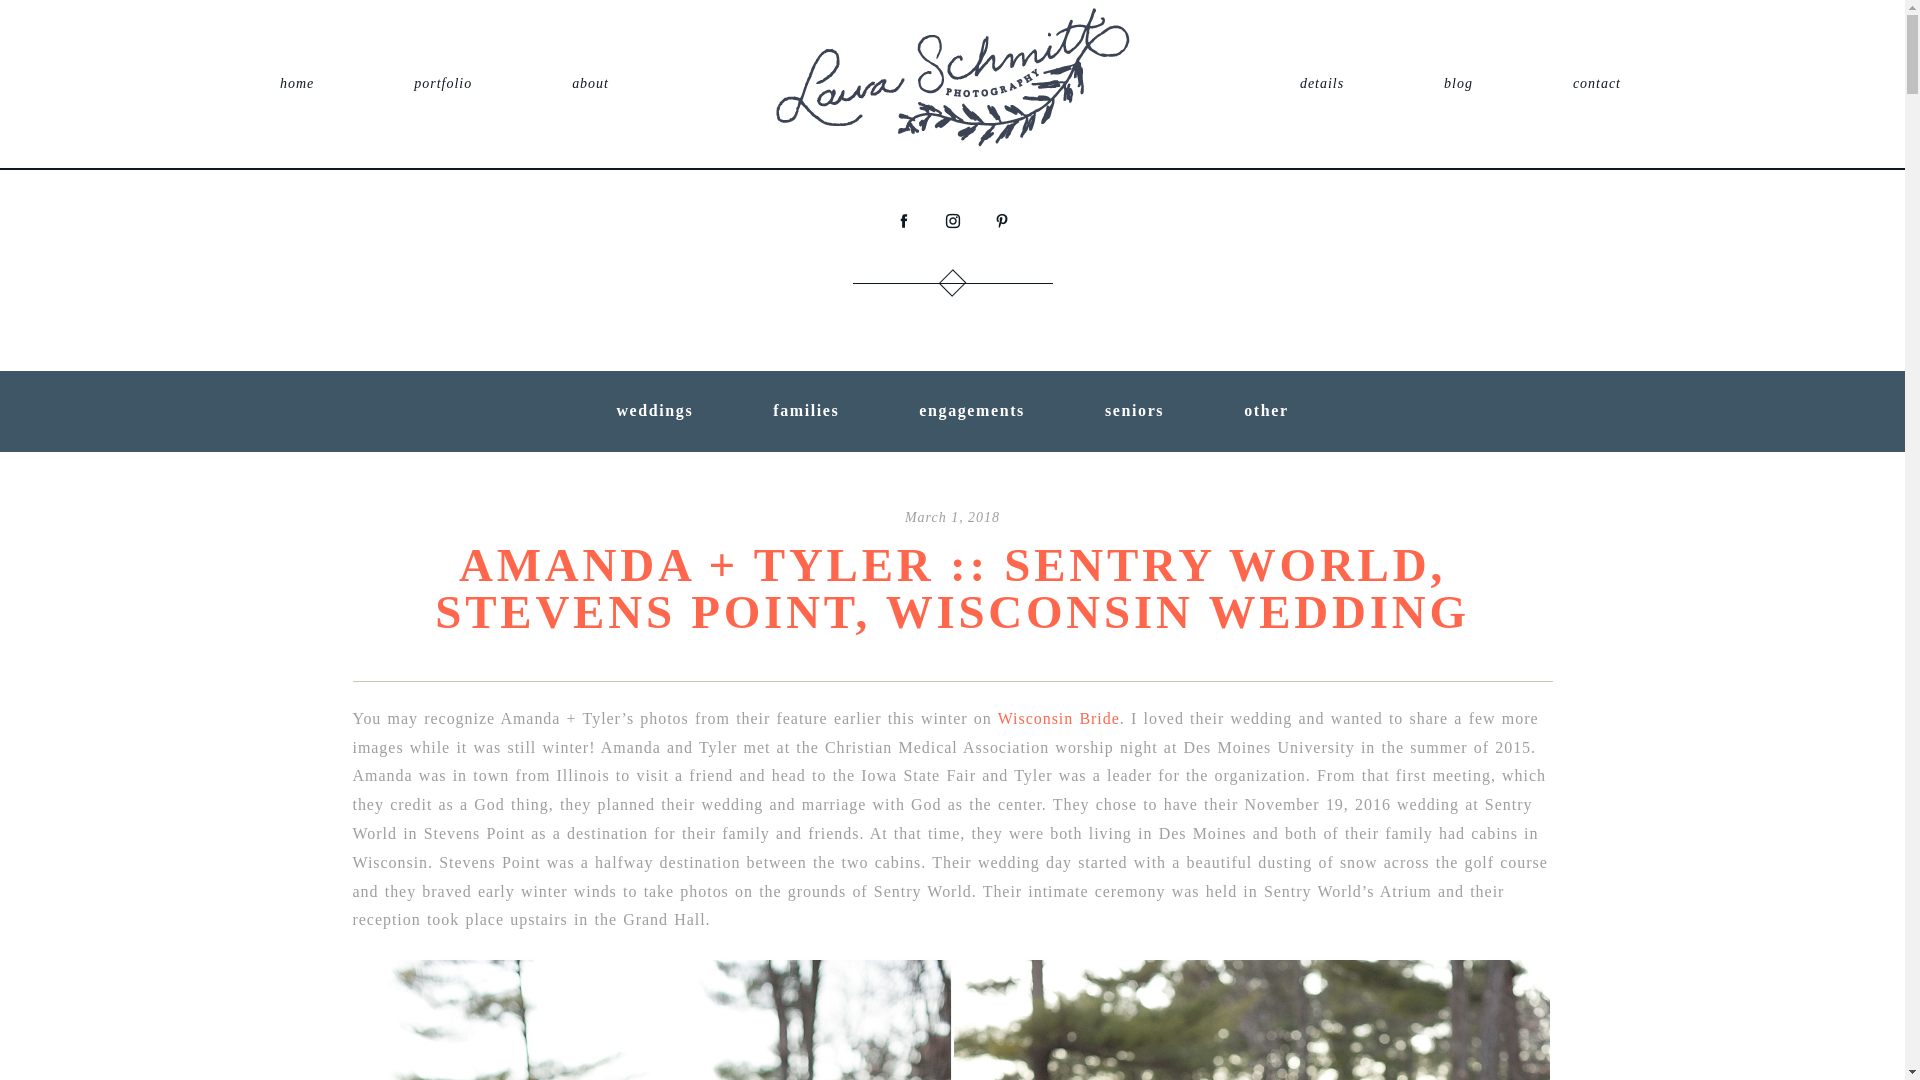 Image resolution: width=1920 pixels, height=1080 pixels. Describe the element at coordinates (1596, 82) in the screenshot. I see `contact` at that location.